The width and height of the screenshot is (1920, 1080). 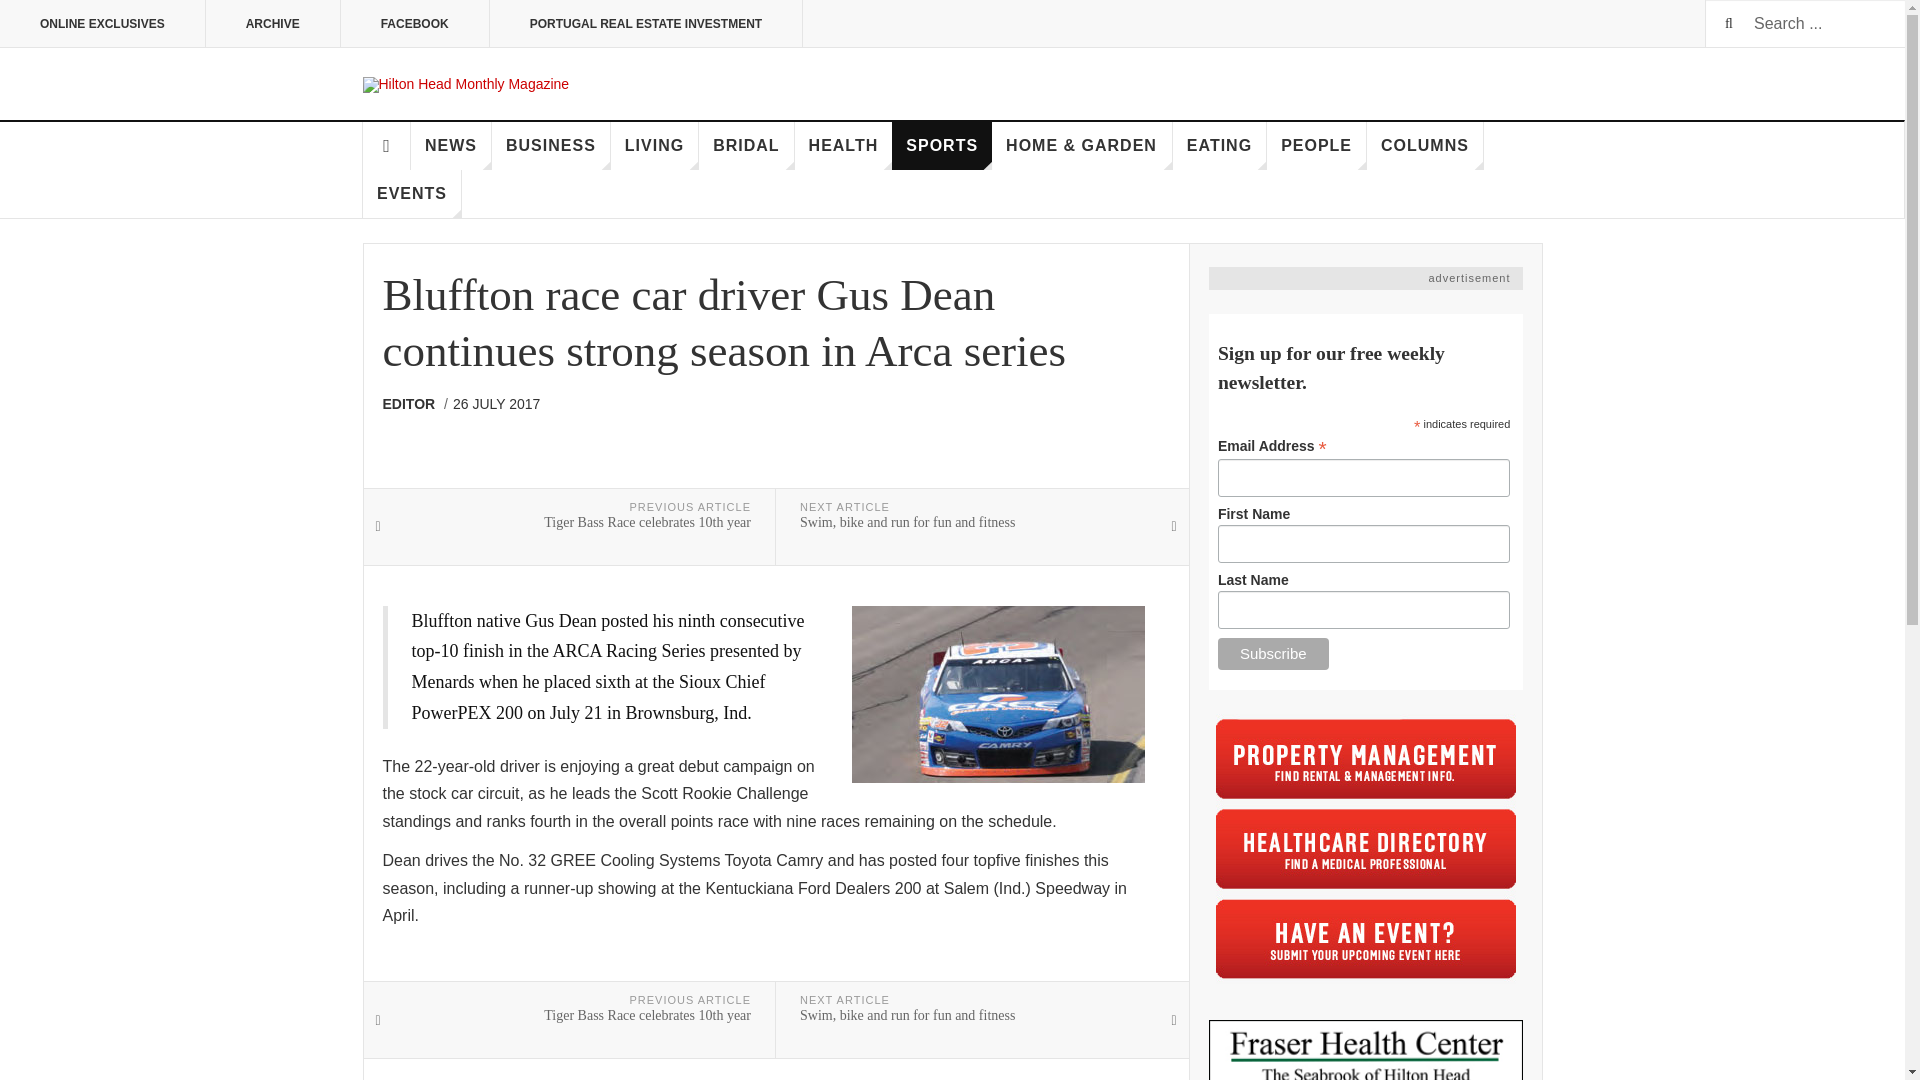 I want to click on FACEBOOK, so click(x=415, y=24).